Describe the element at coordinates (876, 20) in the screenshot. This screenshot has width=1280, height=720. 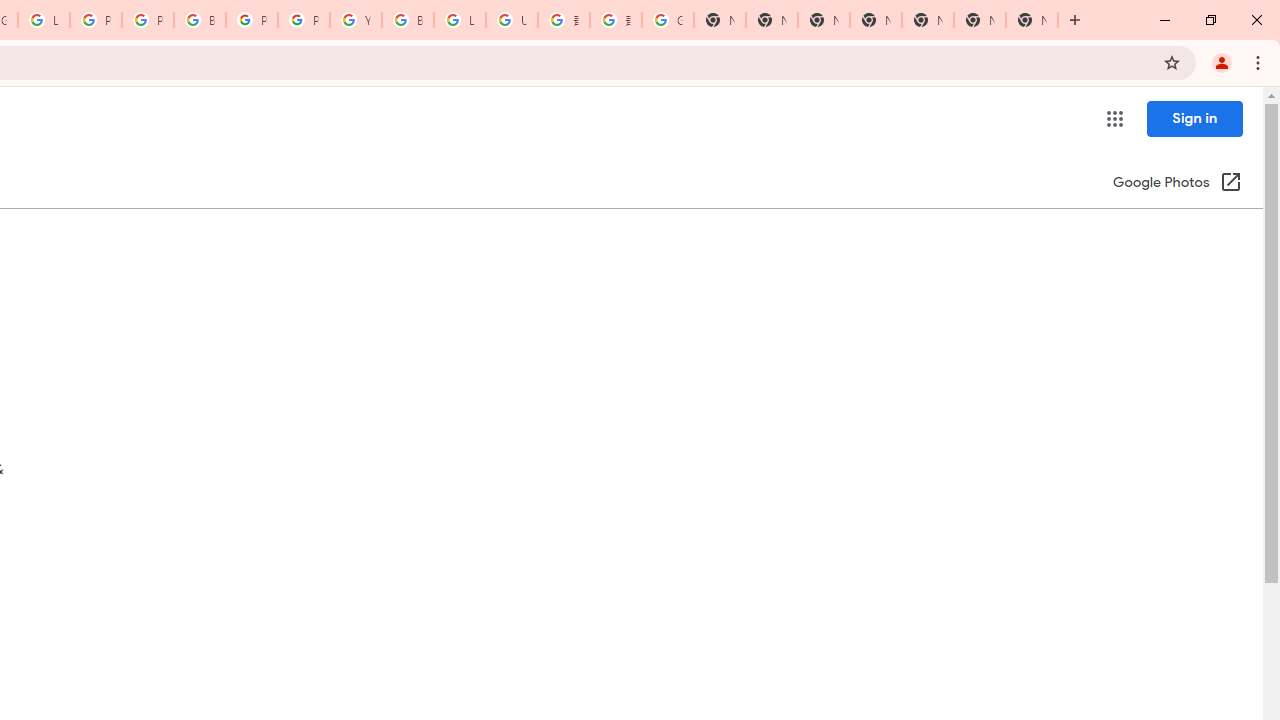
I see `New Tab` at that location.